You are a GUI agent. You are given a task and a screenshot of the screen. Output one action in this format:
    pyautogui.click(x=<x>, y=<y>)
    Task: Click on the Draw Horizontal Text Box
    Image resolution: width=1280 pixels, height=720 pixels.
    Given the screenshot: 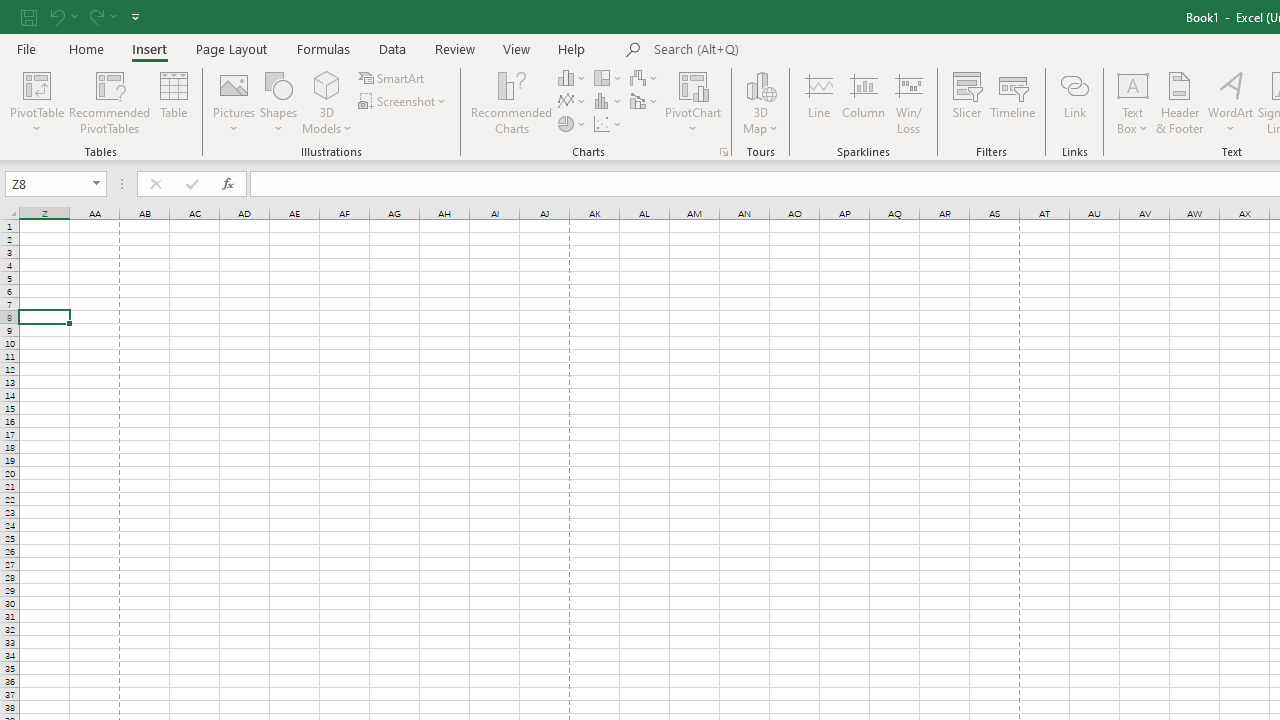 What is the action you would take?
    pyautogui.click(x=1133, y=84)
    